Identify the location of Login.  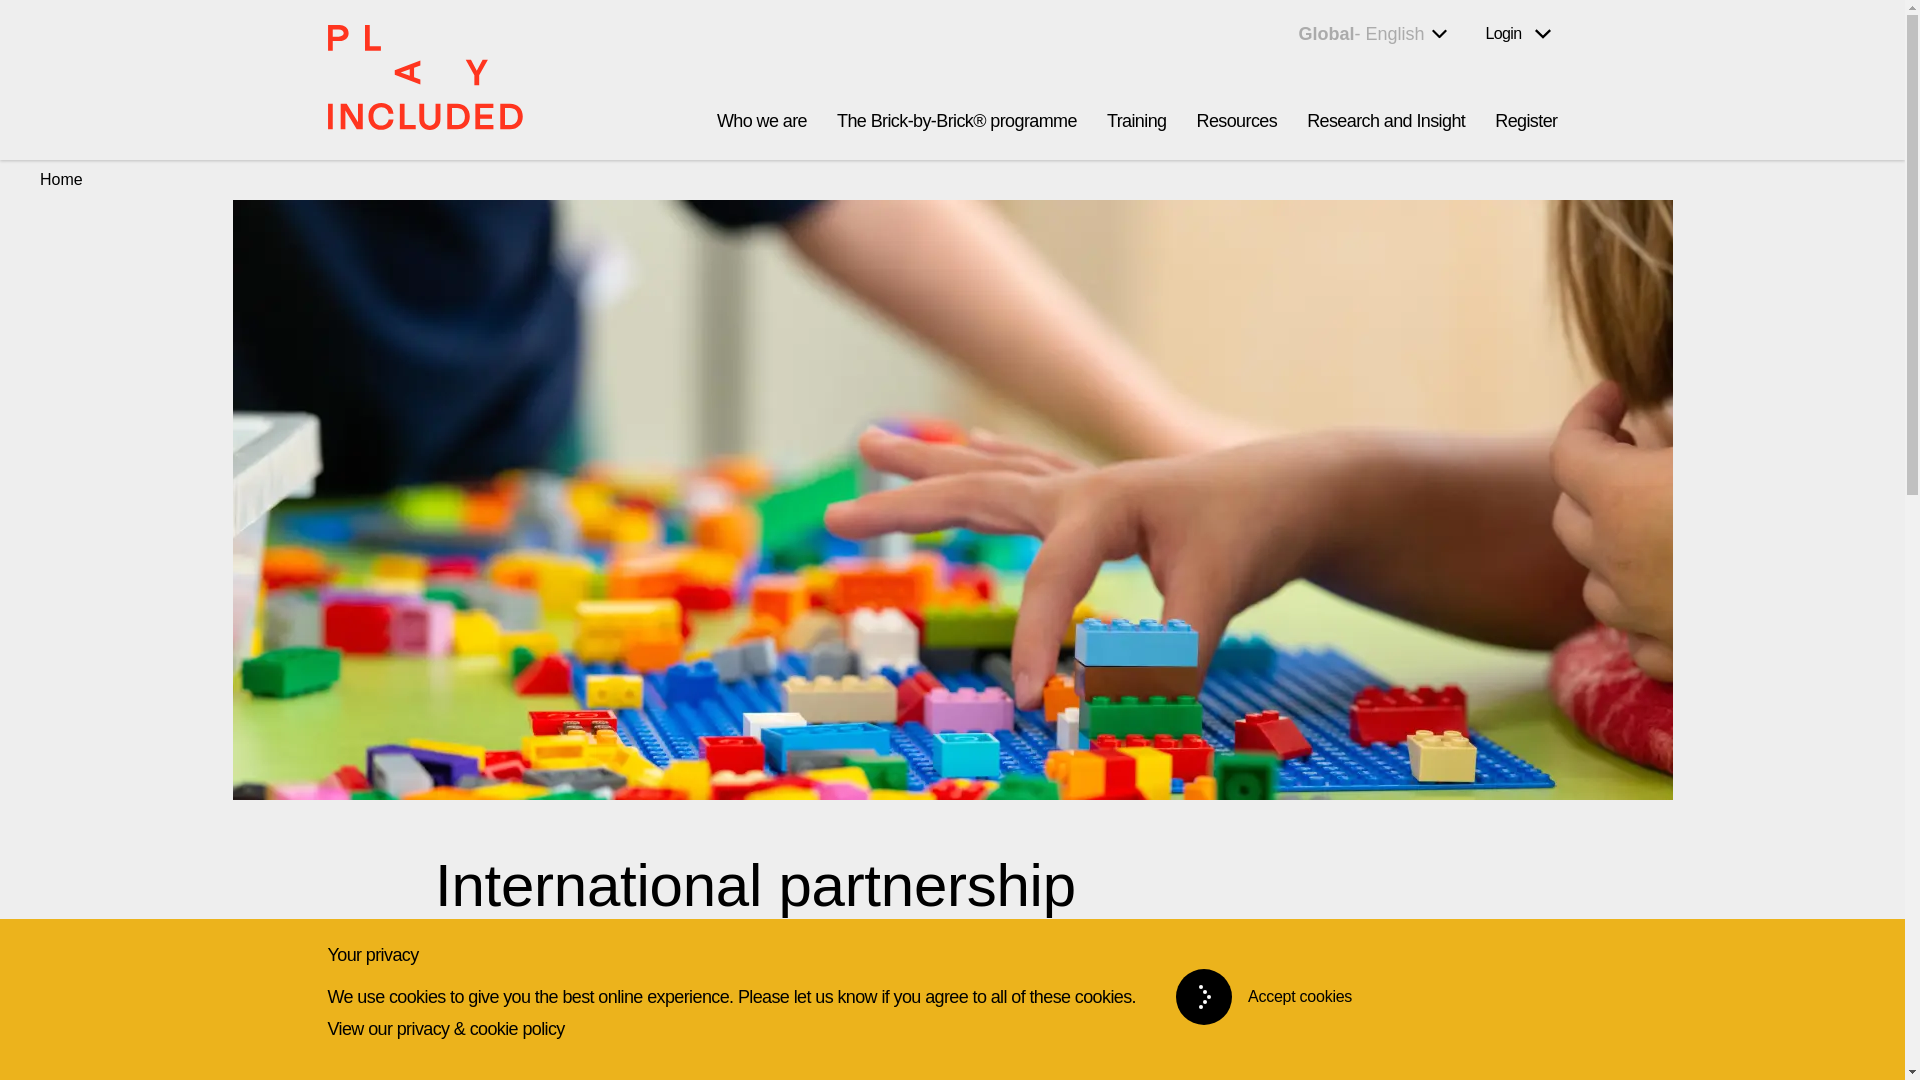
(1518, 34).